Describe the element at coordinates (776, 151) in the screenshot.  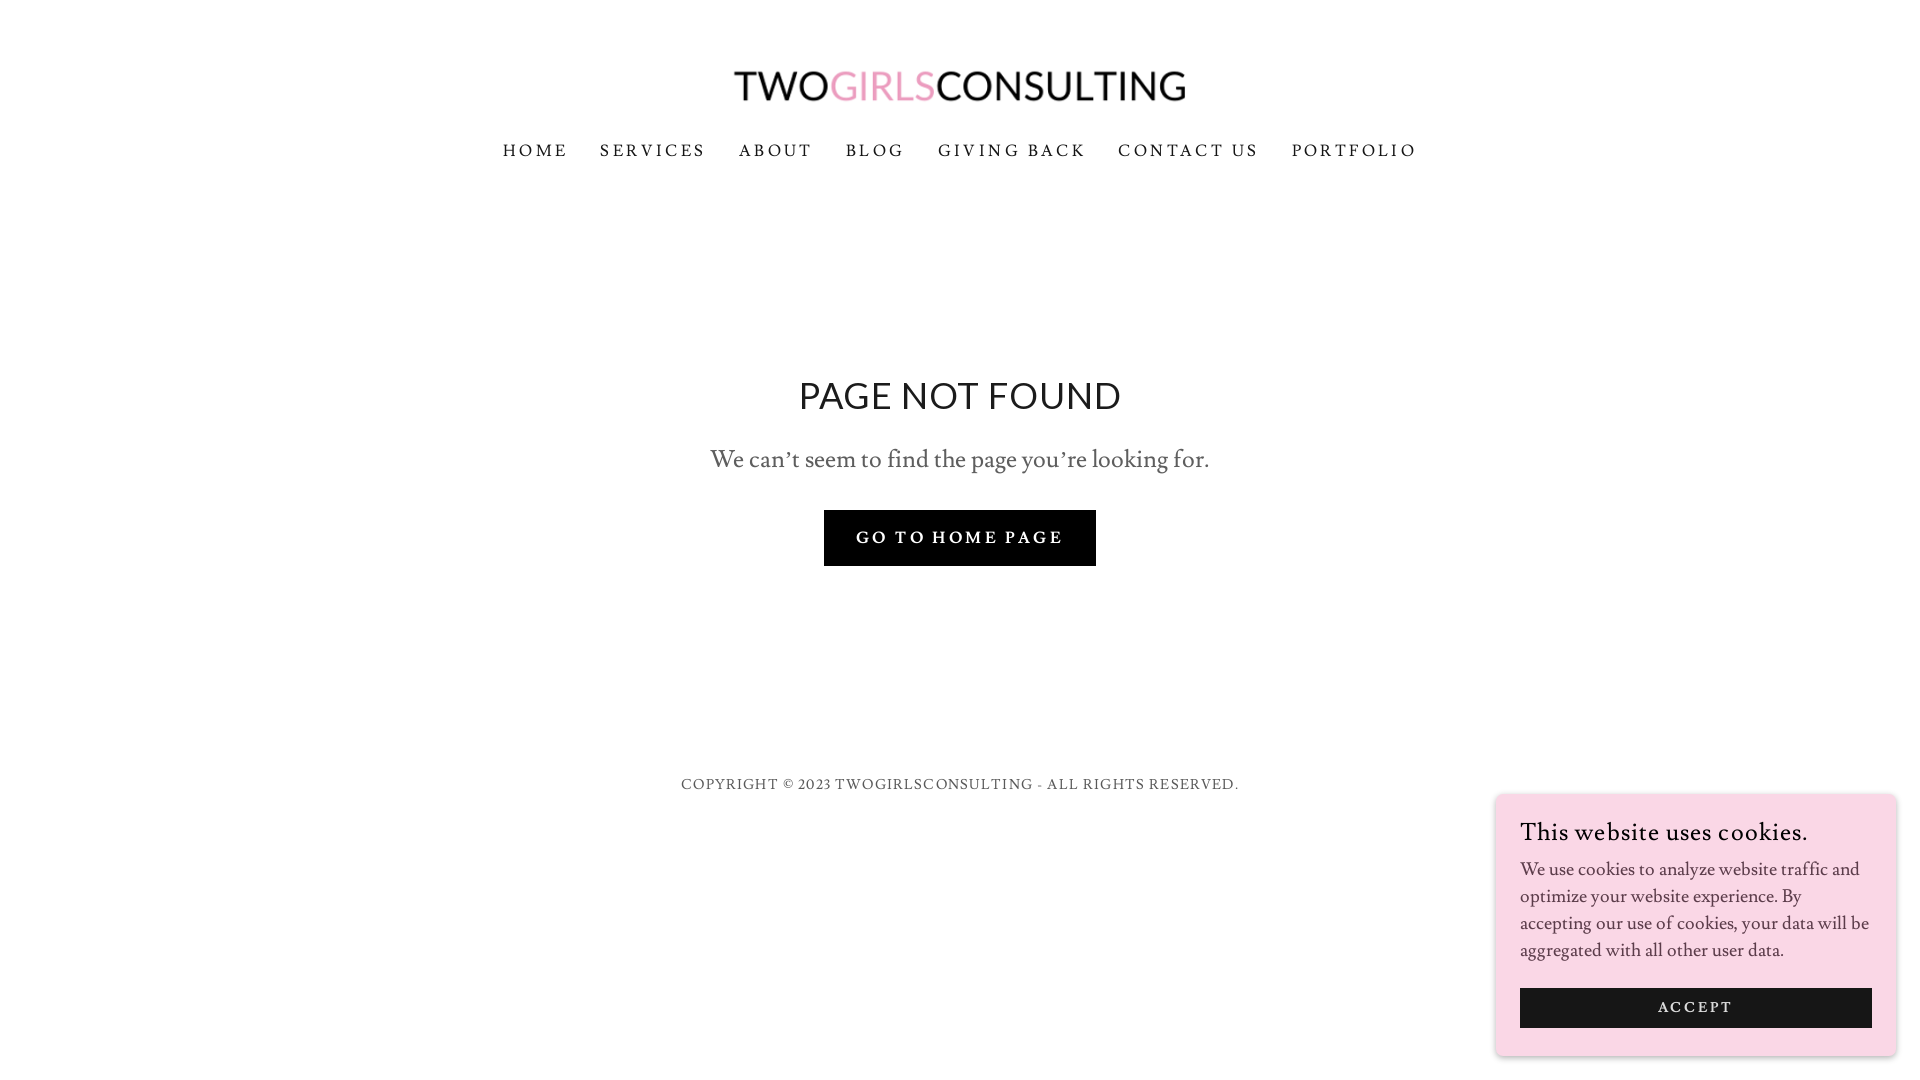
I see `ABOUT` at that location.